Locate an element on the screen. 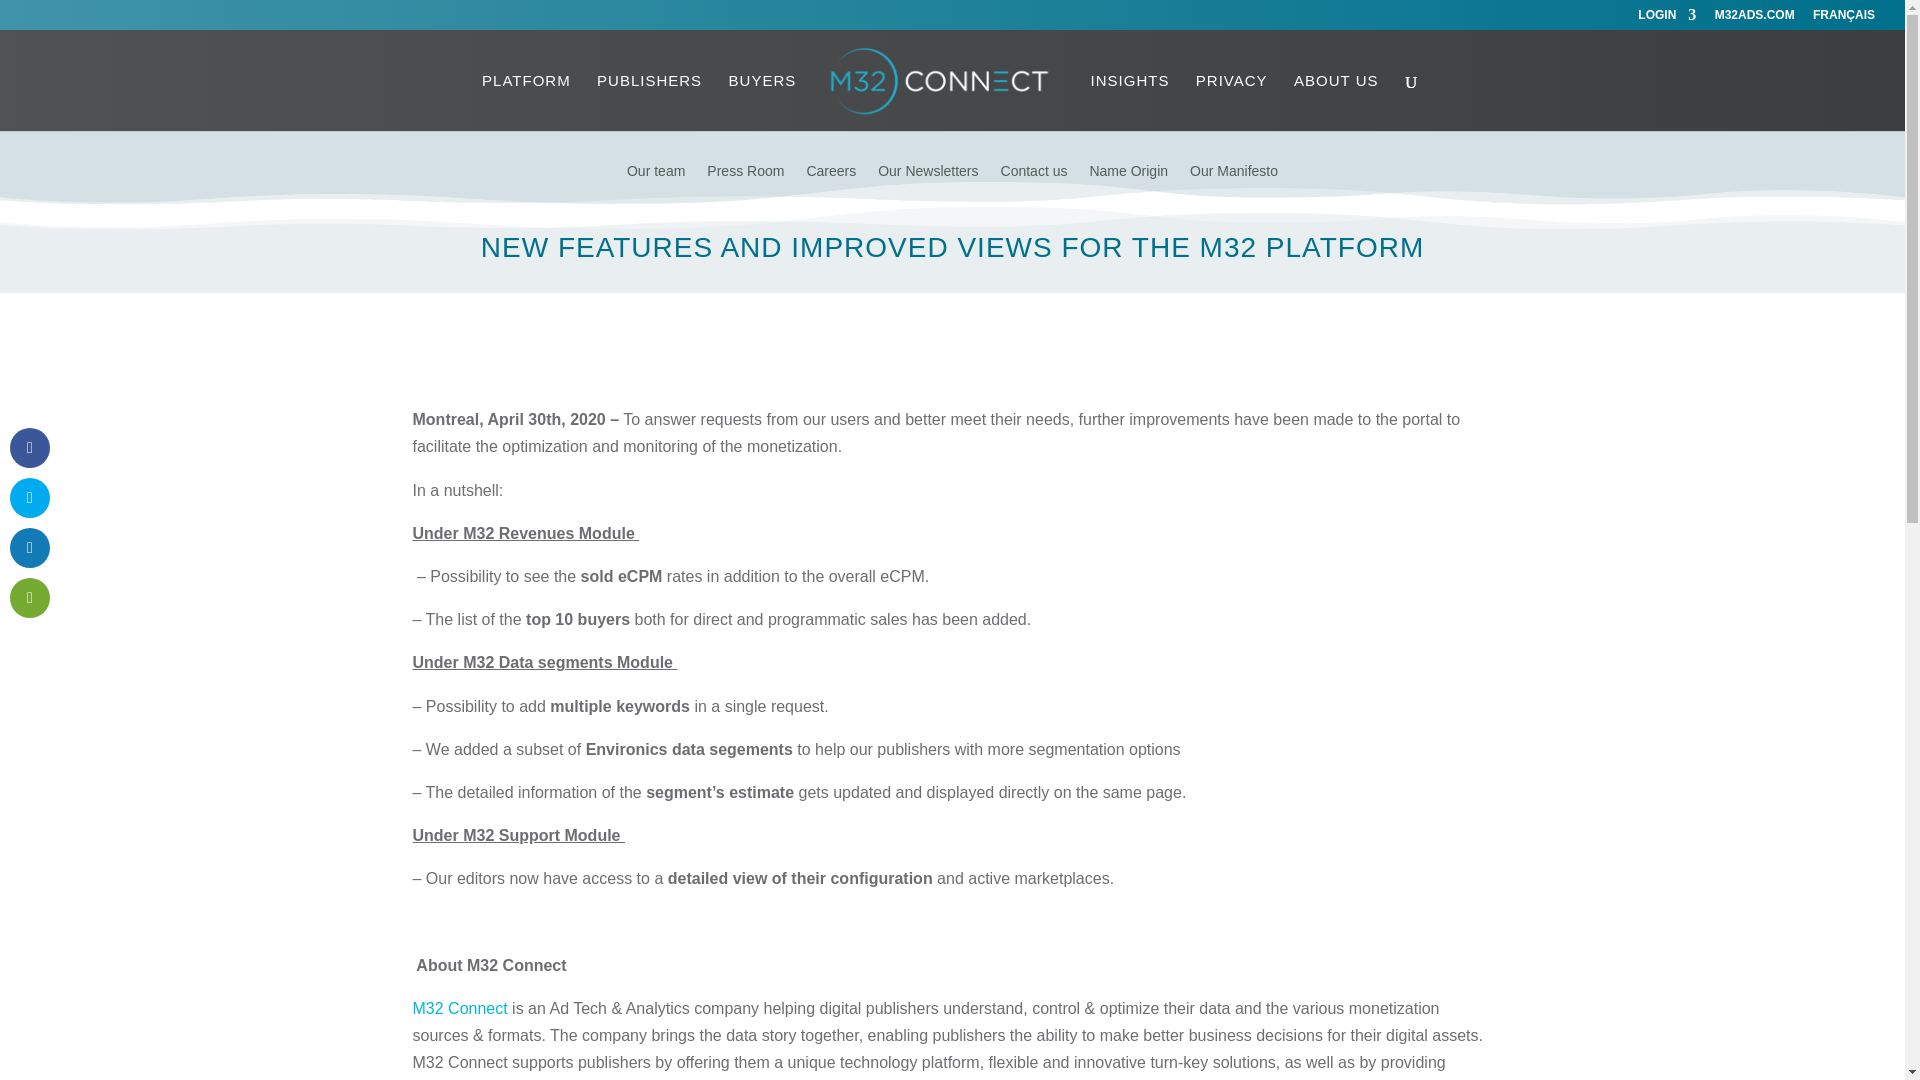 This screenshot has height=1080, width=1920. LOGIN is located at coordinates (1666, 19).